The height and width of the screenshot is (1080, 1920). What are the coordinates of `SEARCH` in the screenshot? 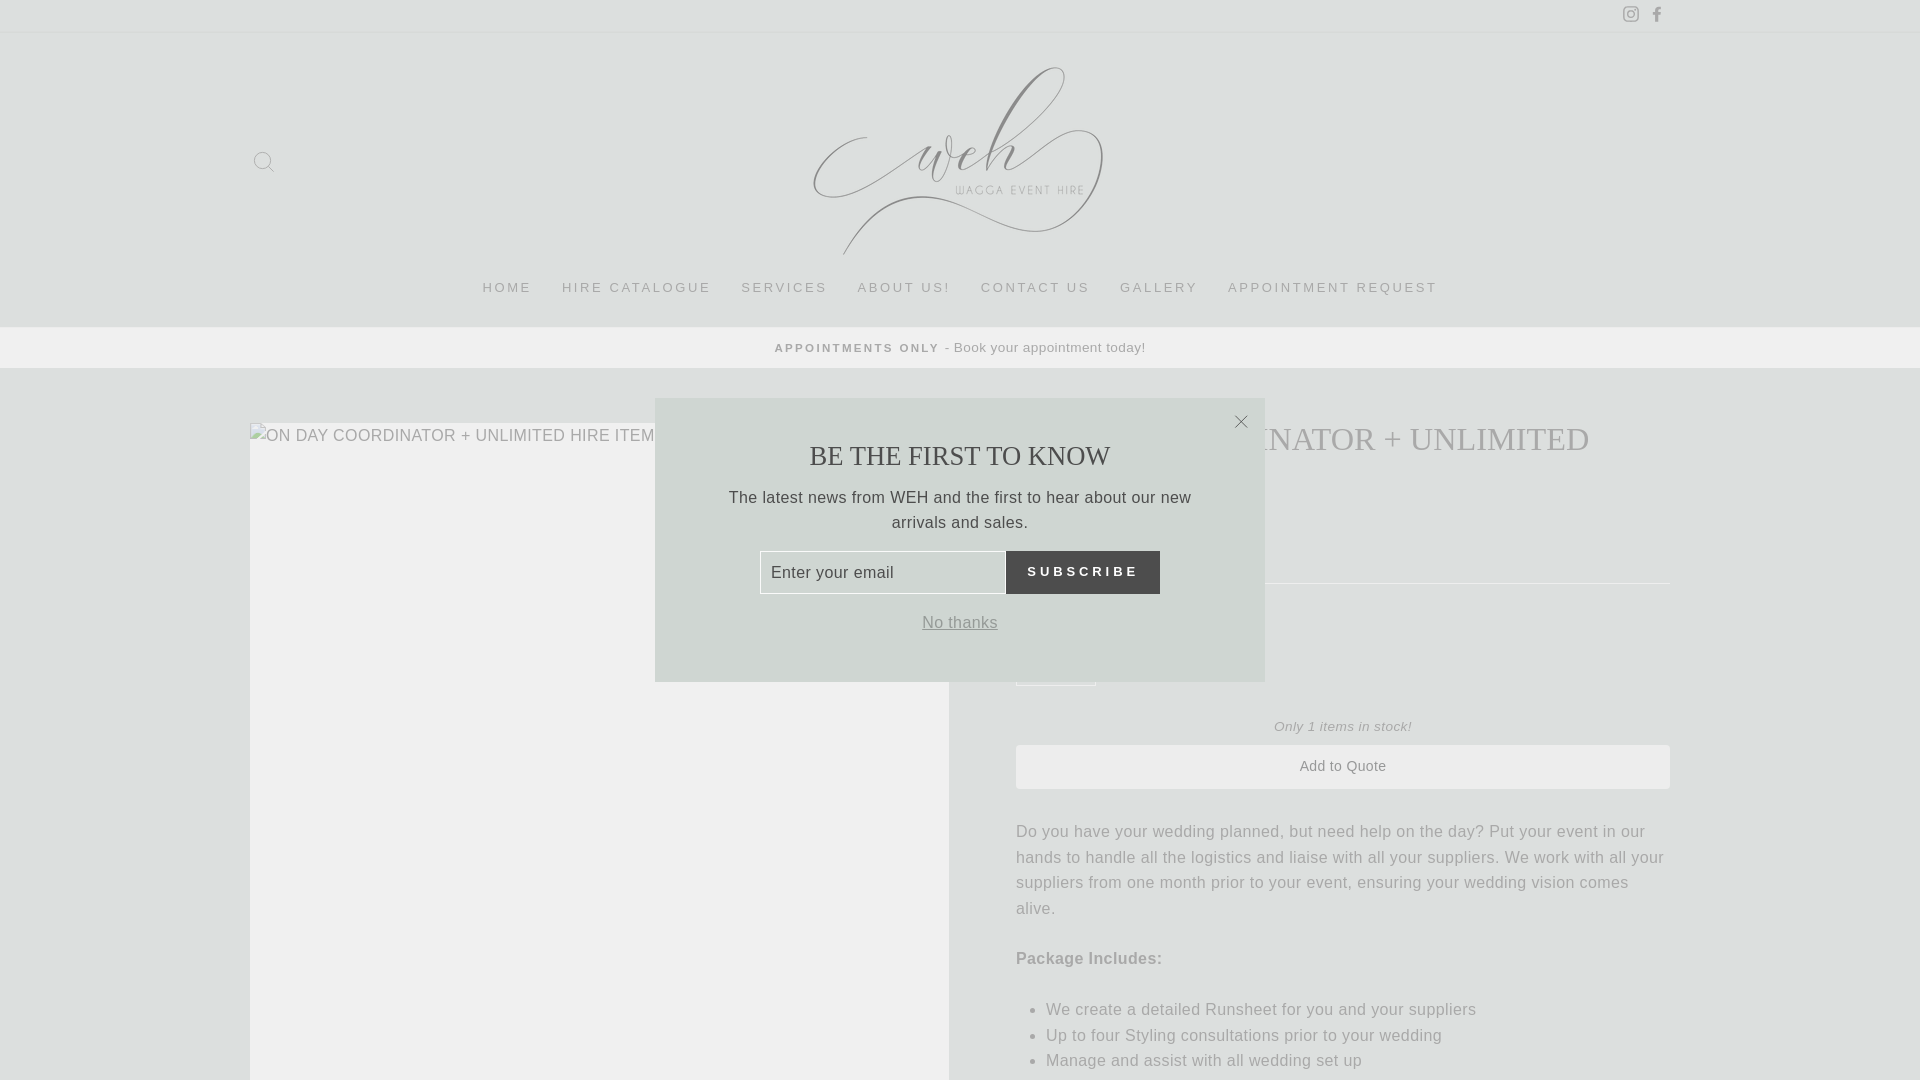 It's located at (264, 161).